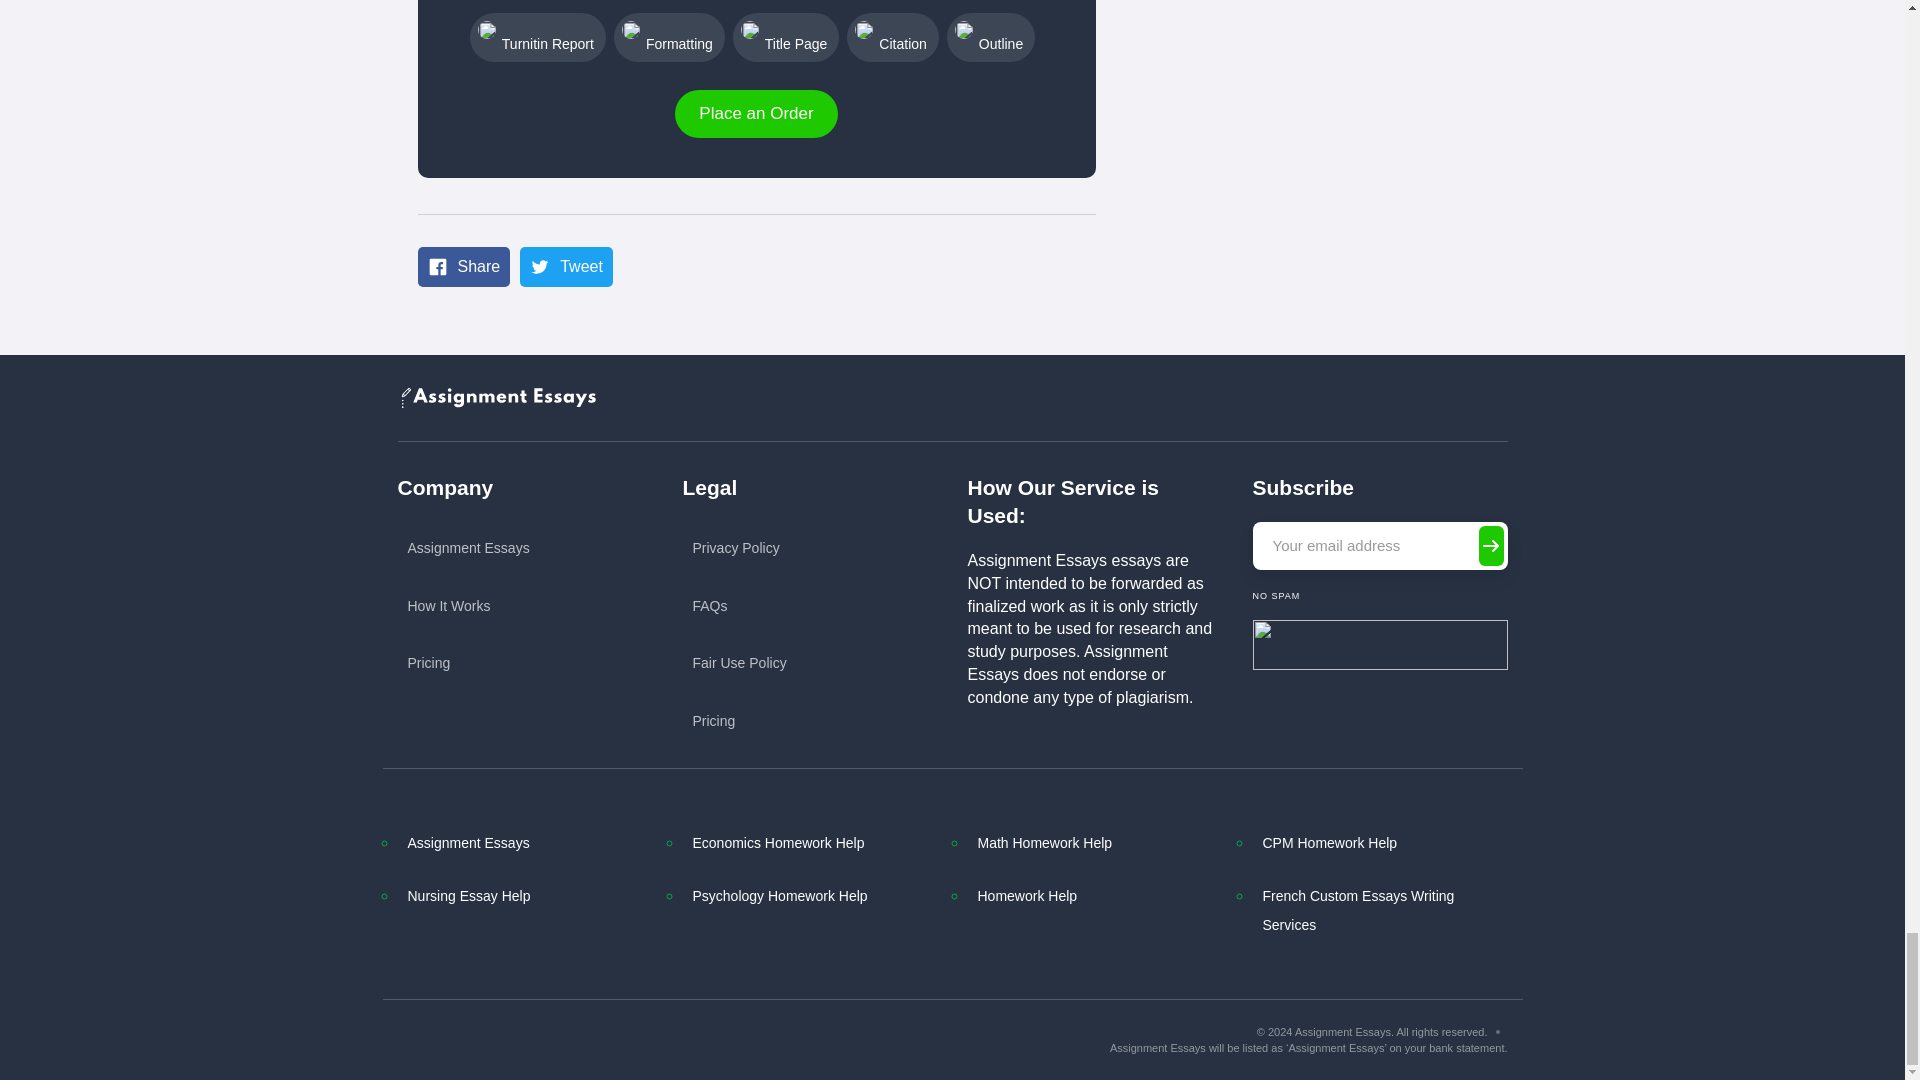  What do you see at coordinates (468, 548) in the screenshot?
I see `Assignment Essays` at bounding box center [468, 548].